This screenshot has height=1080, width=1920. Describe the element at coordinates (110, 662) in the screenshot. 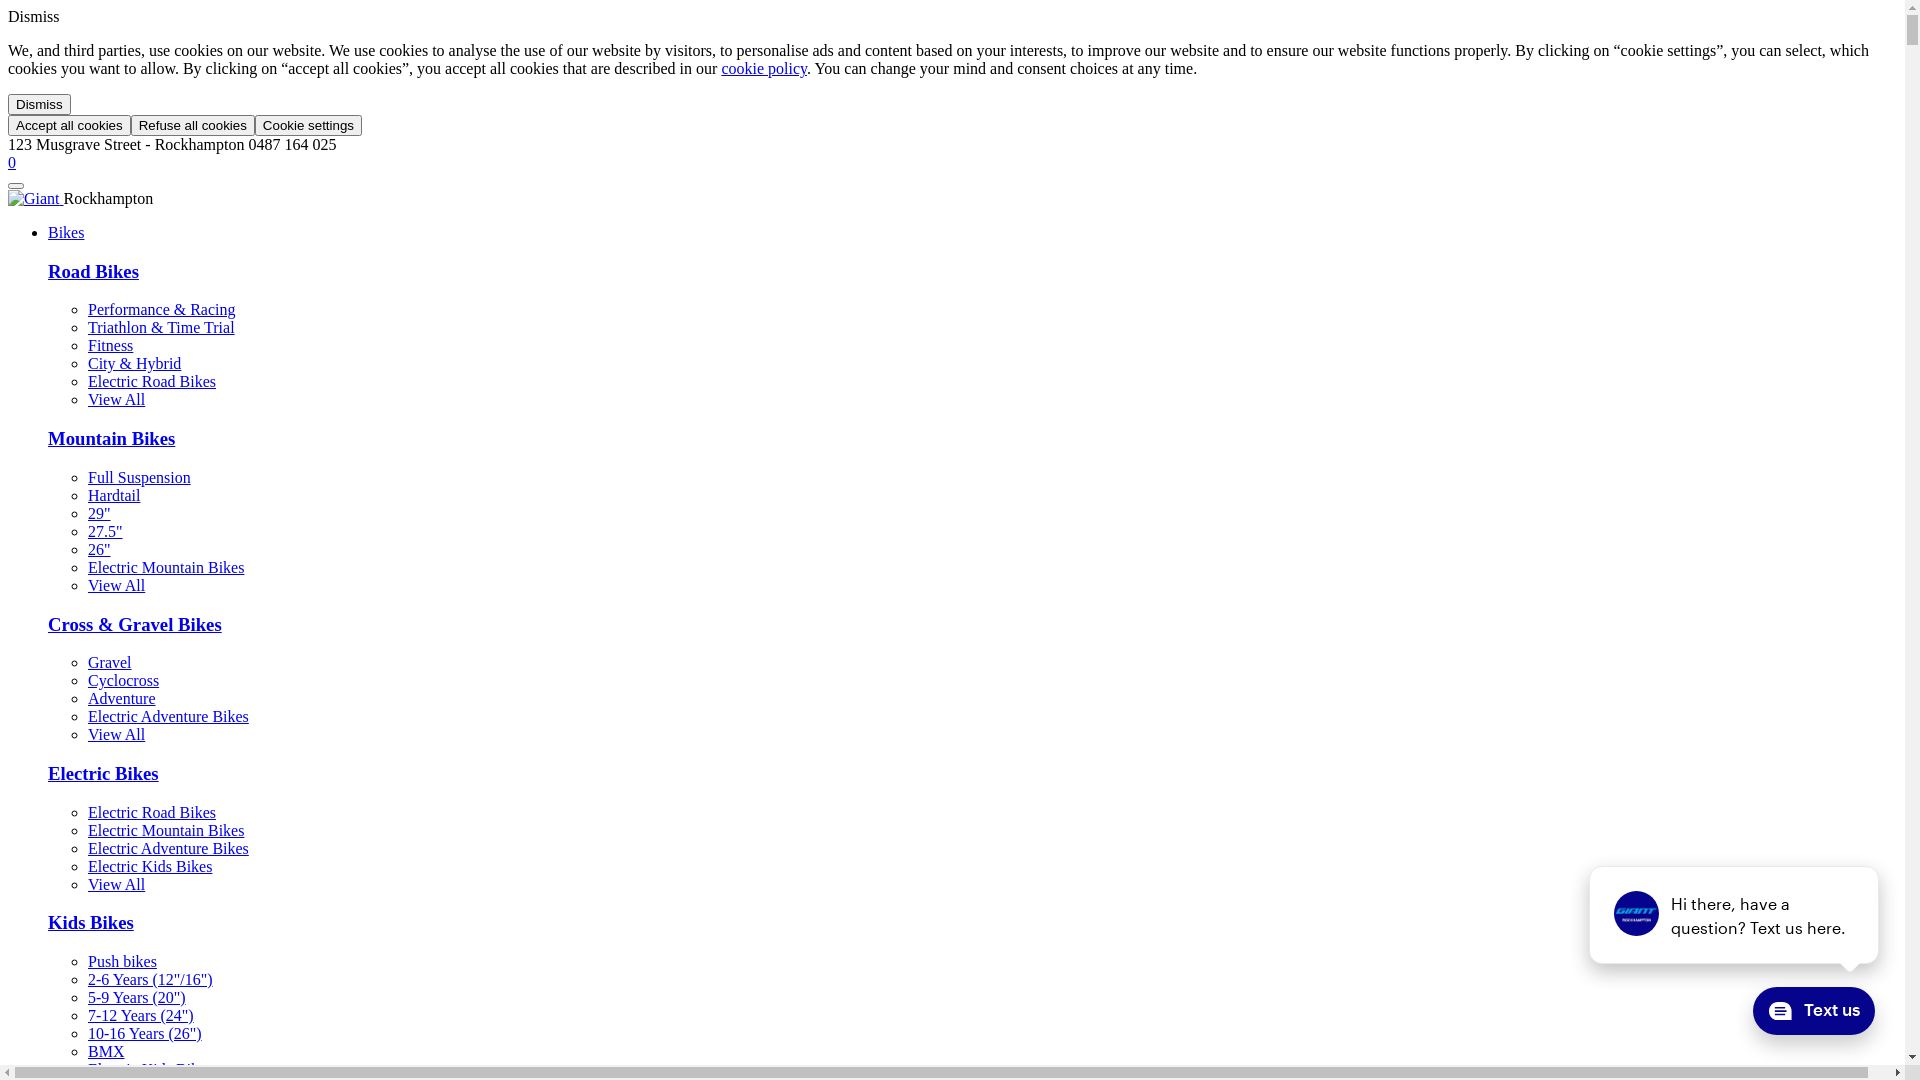

I see `Gravel` at that location.